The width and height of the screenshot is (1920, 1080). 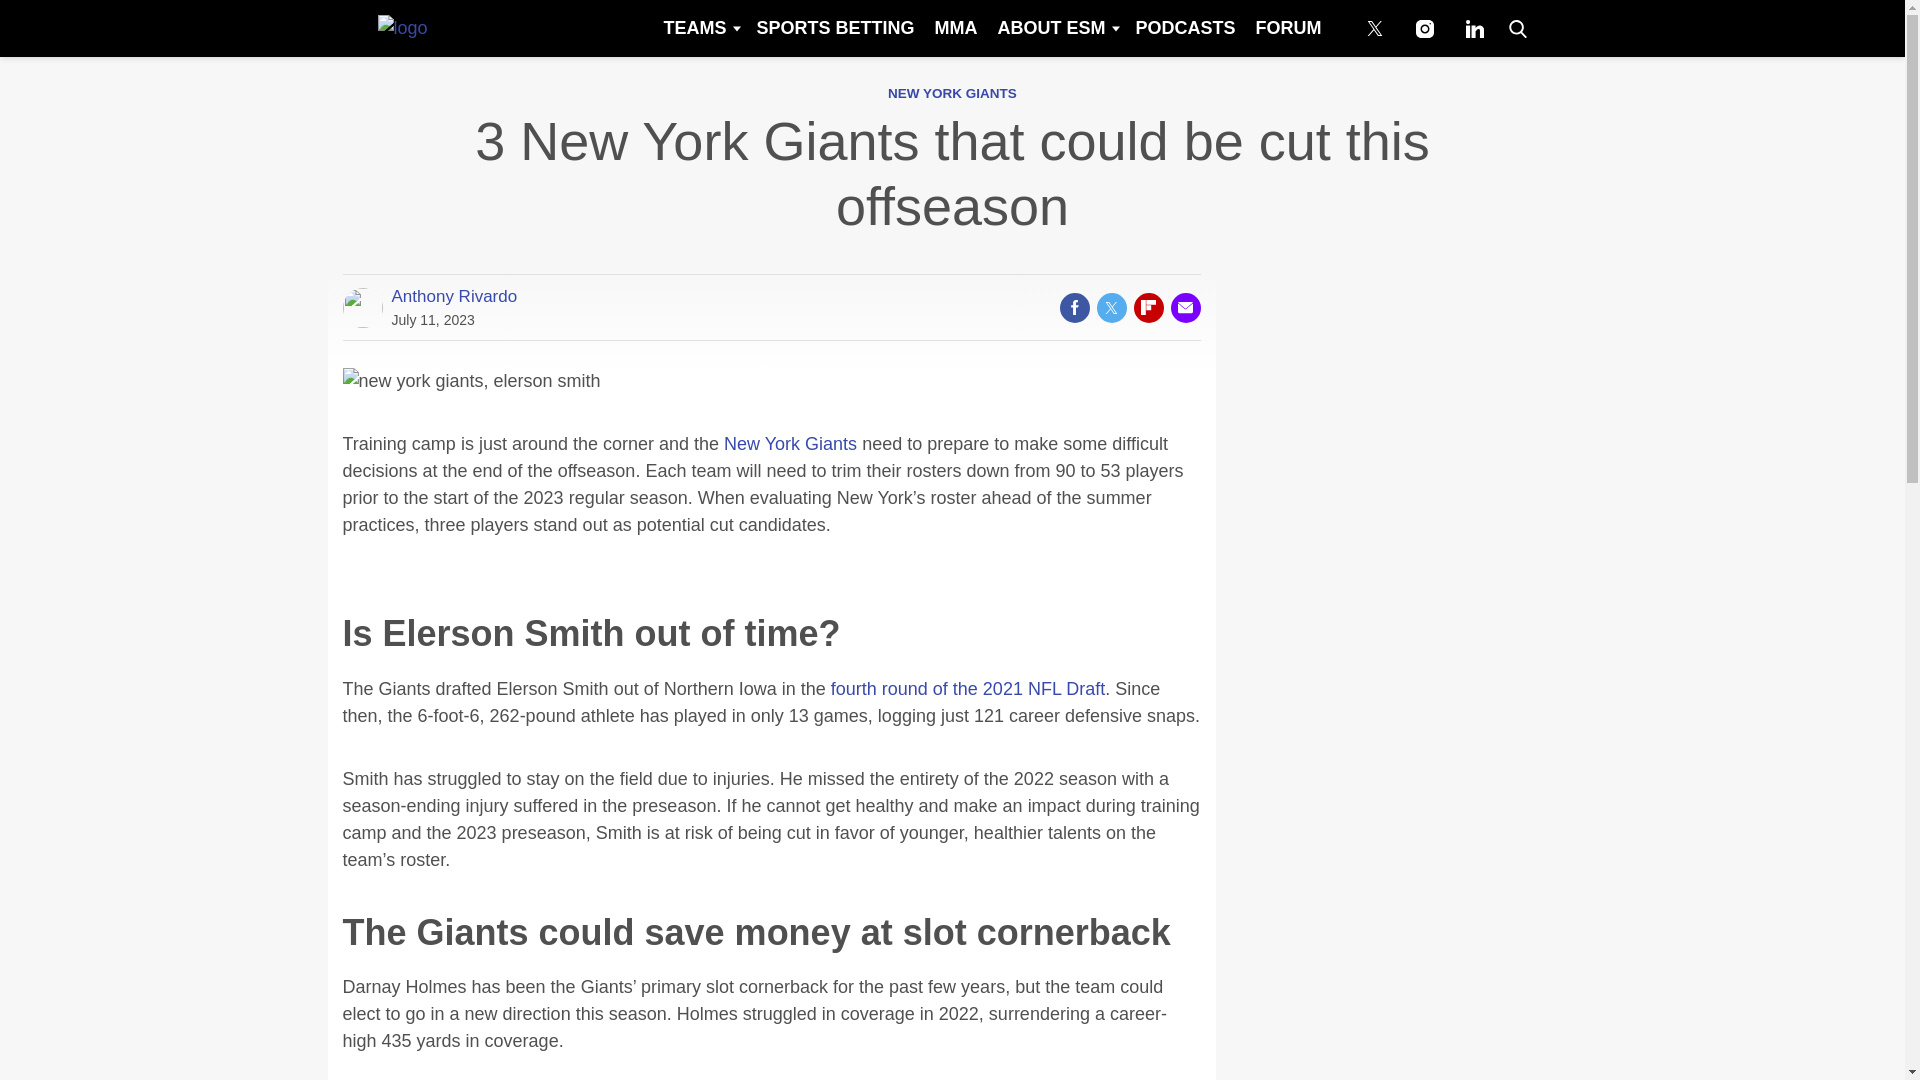 I want to click on Follow us on Instagram, so click(x=1424, y=28).